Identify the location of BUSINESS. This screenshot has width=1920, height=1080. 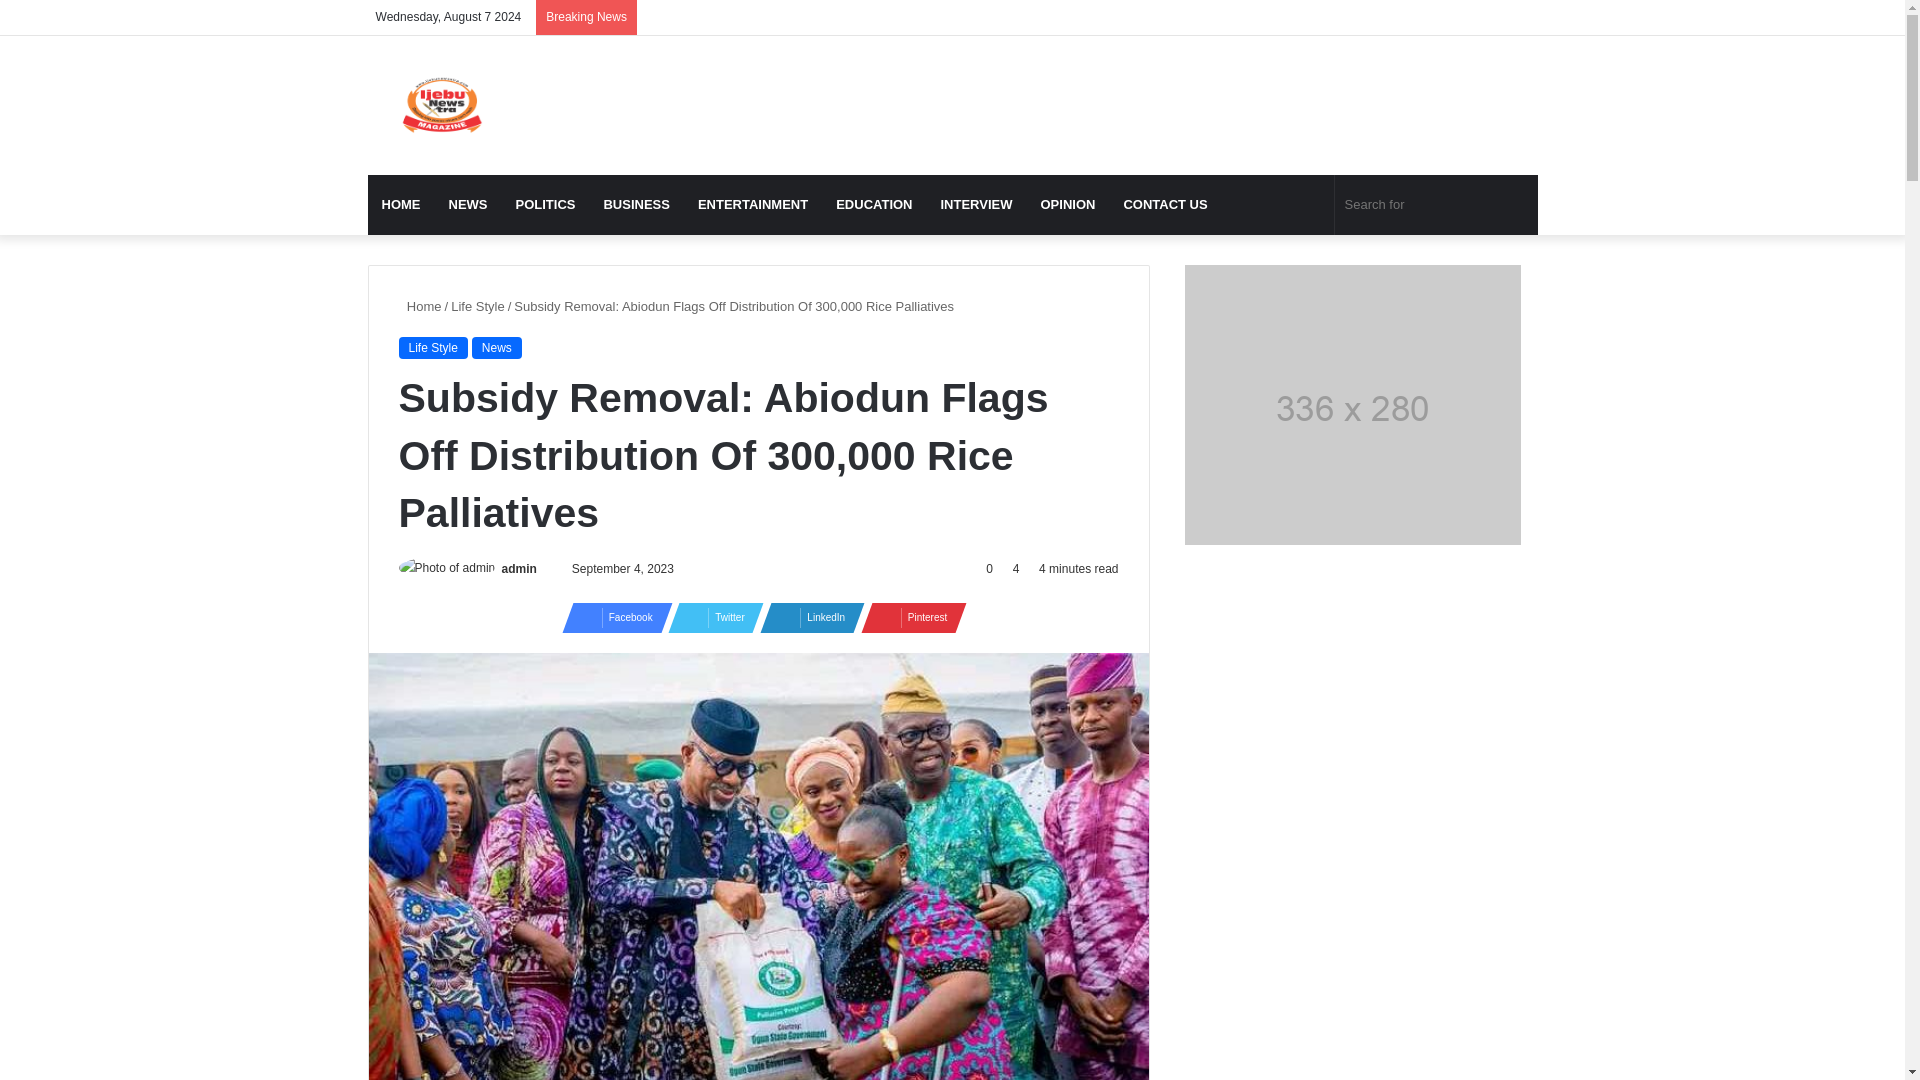
(636, 204).